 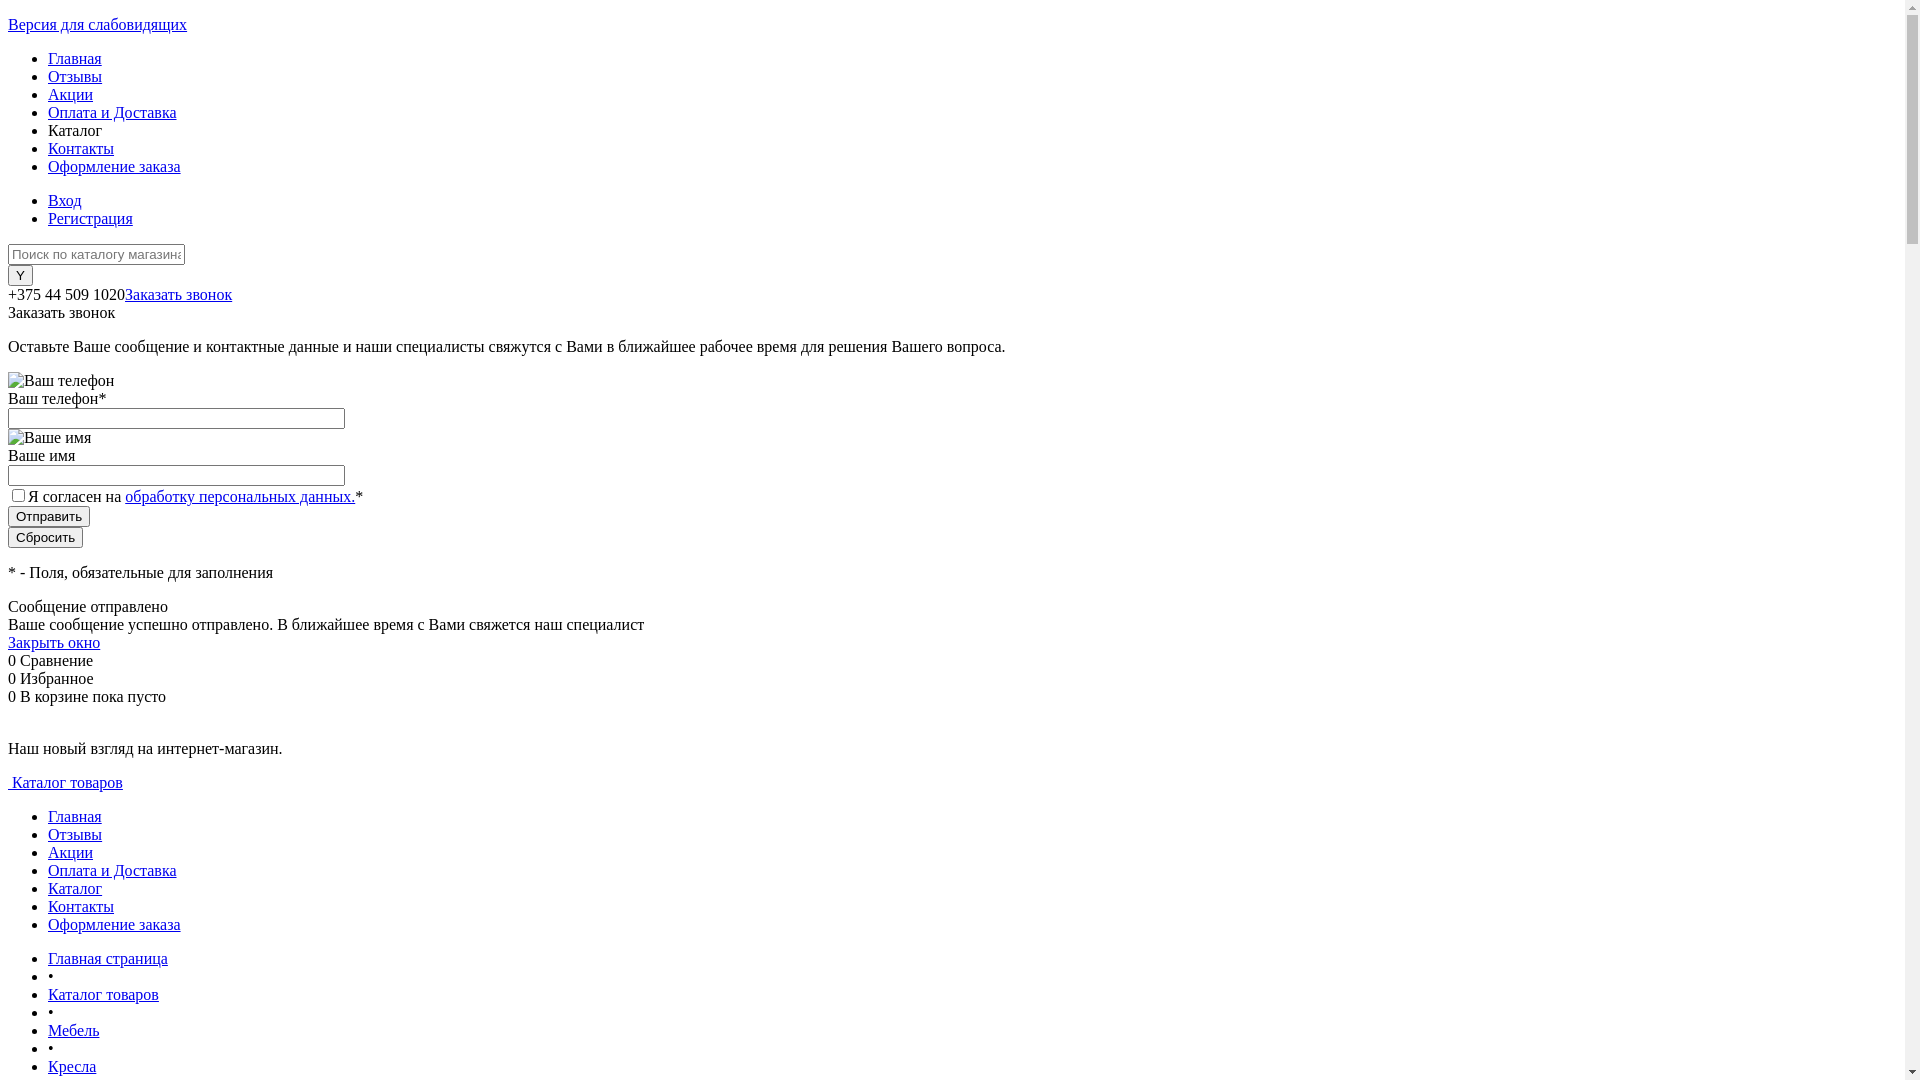 What do you see at coordinates (20, 276) in the screenshot?
I see `Y` at bounding box center [20, 276].